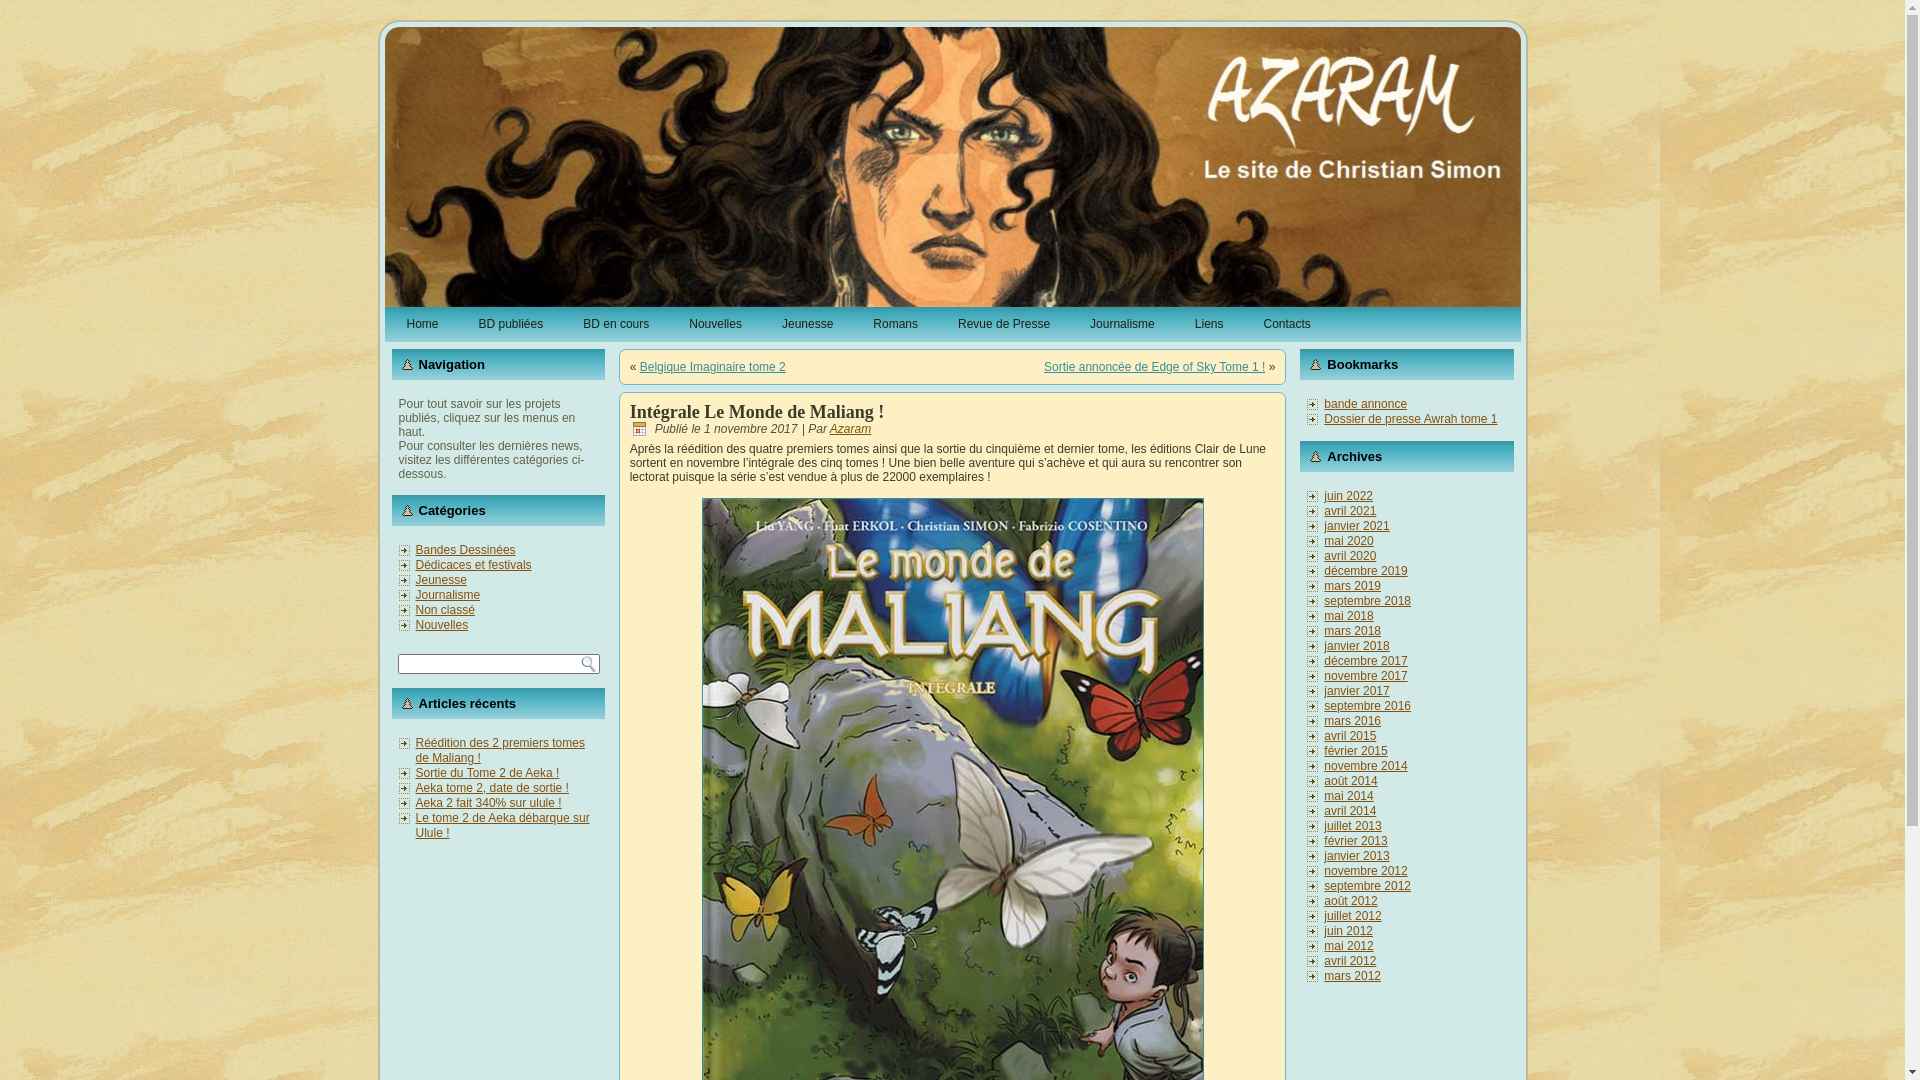 The image size is (1920, 1080). What do you see at coordinates (492, 788) in the screenshot?
I see `Aeka tome 2, date de sortie !` at bounding box center [492, 788].